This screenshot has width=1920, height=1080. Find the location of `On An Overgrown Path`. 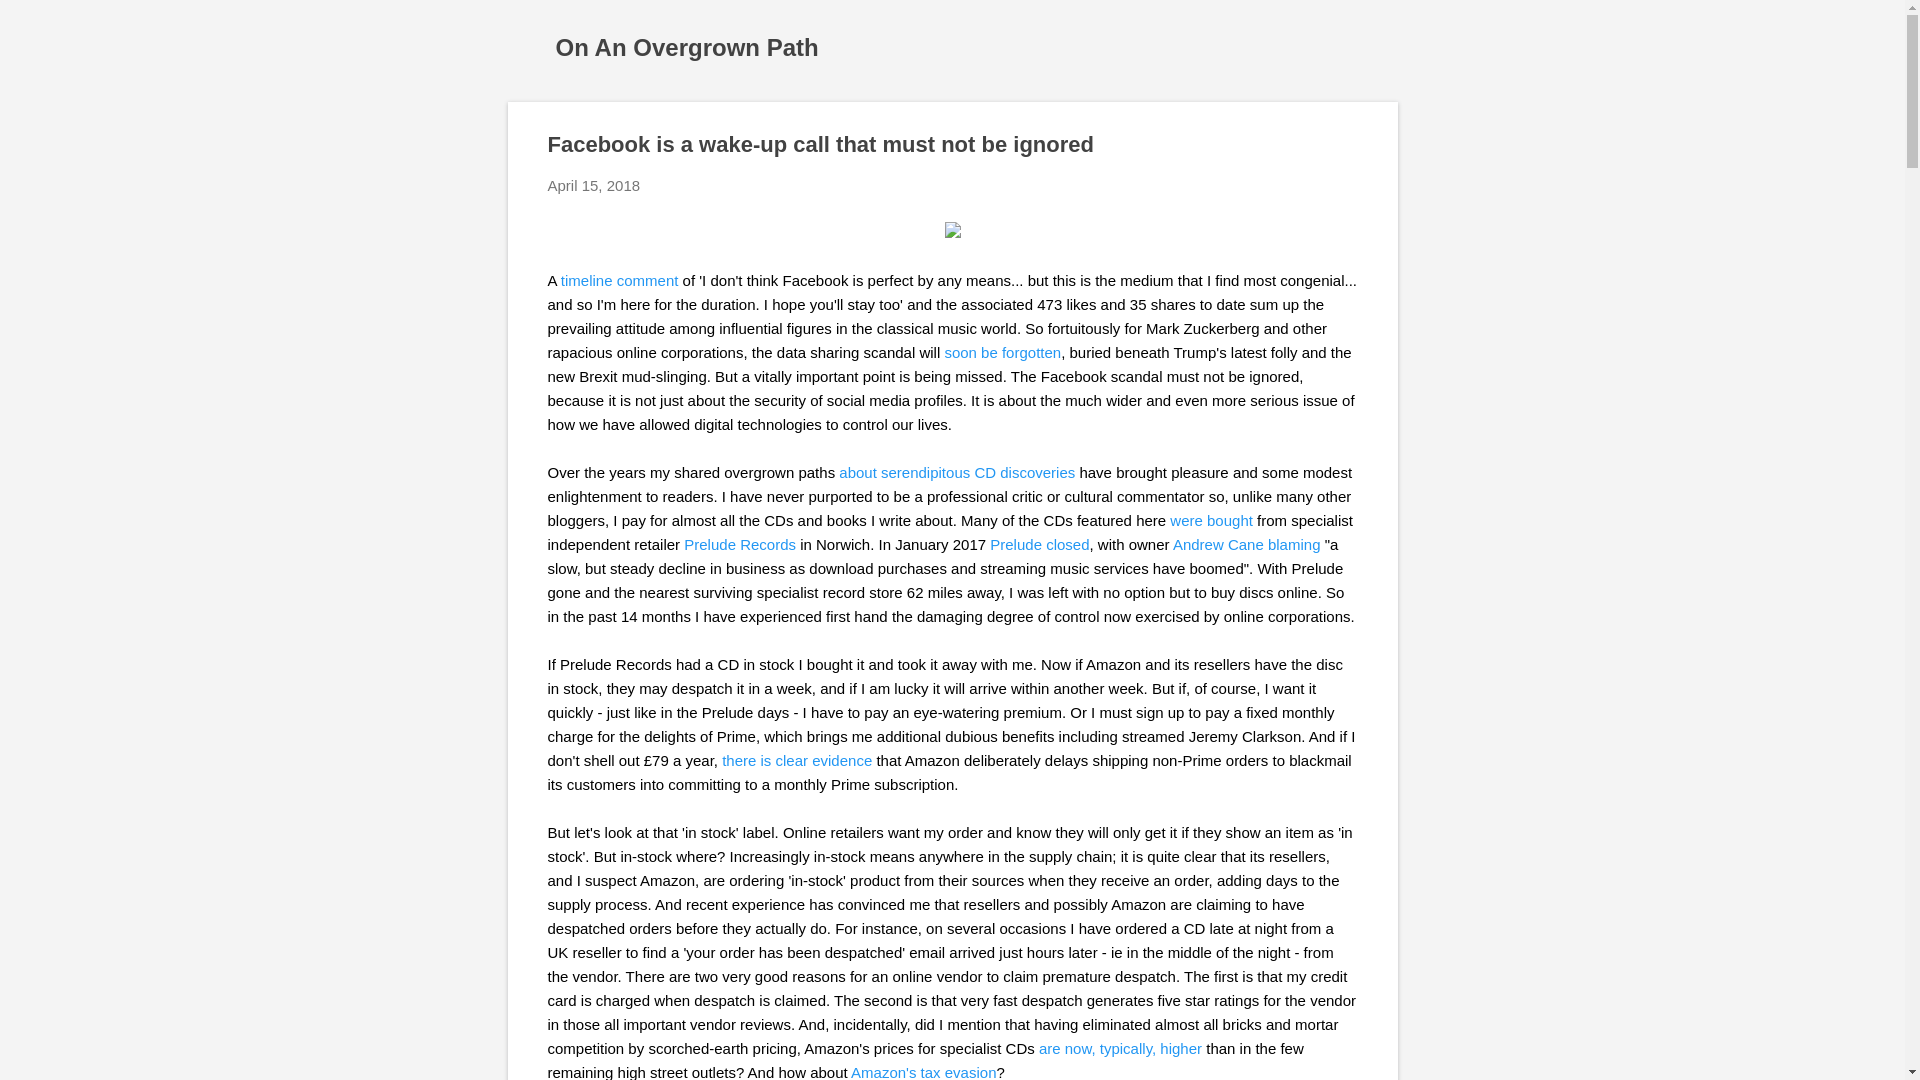

On An Overgrown Path is located at coordinates (688, 46).